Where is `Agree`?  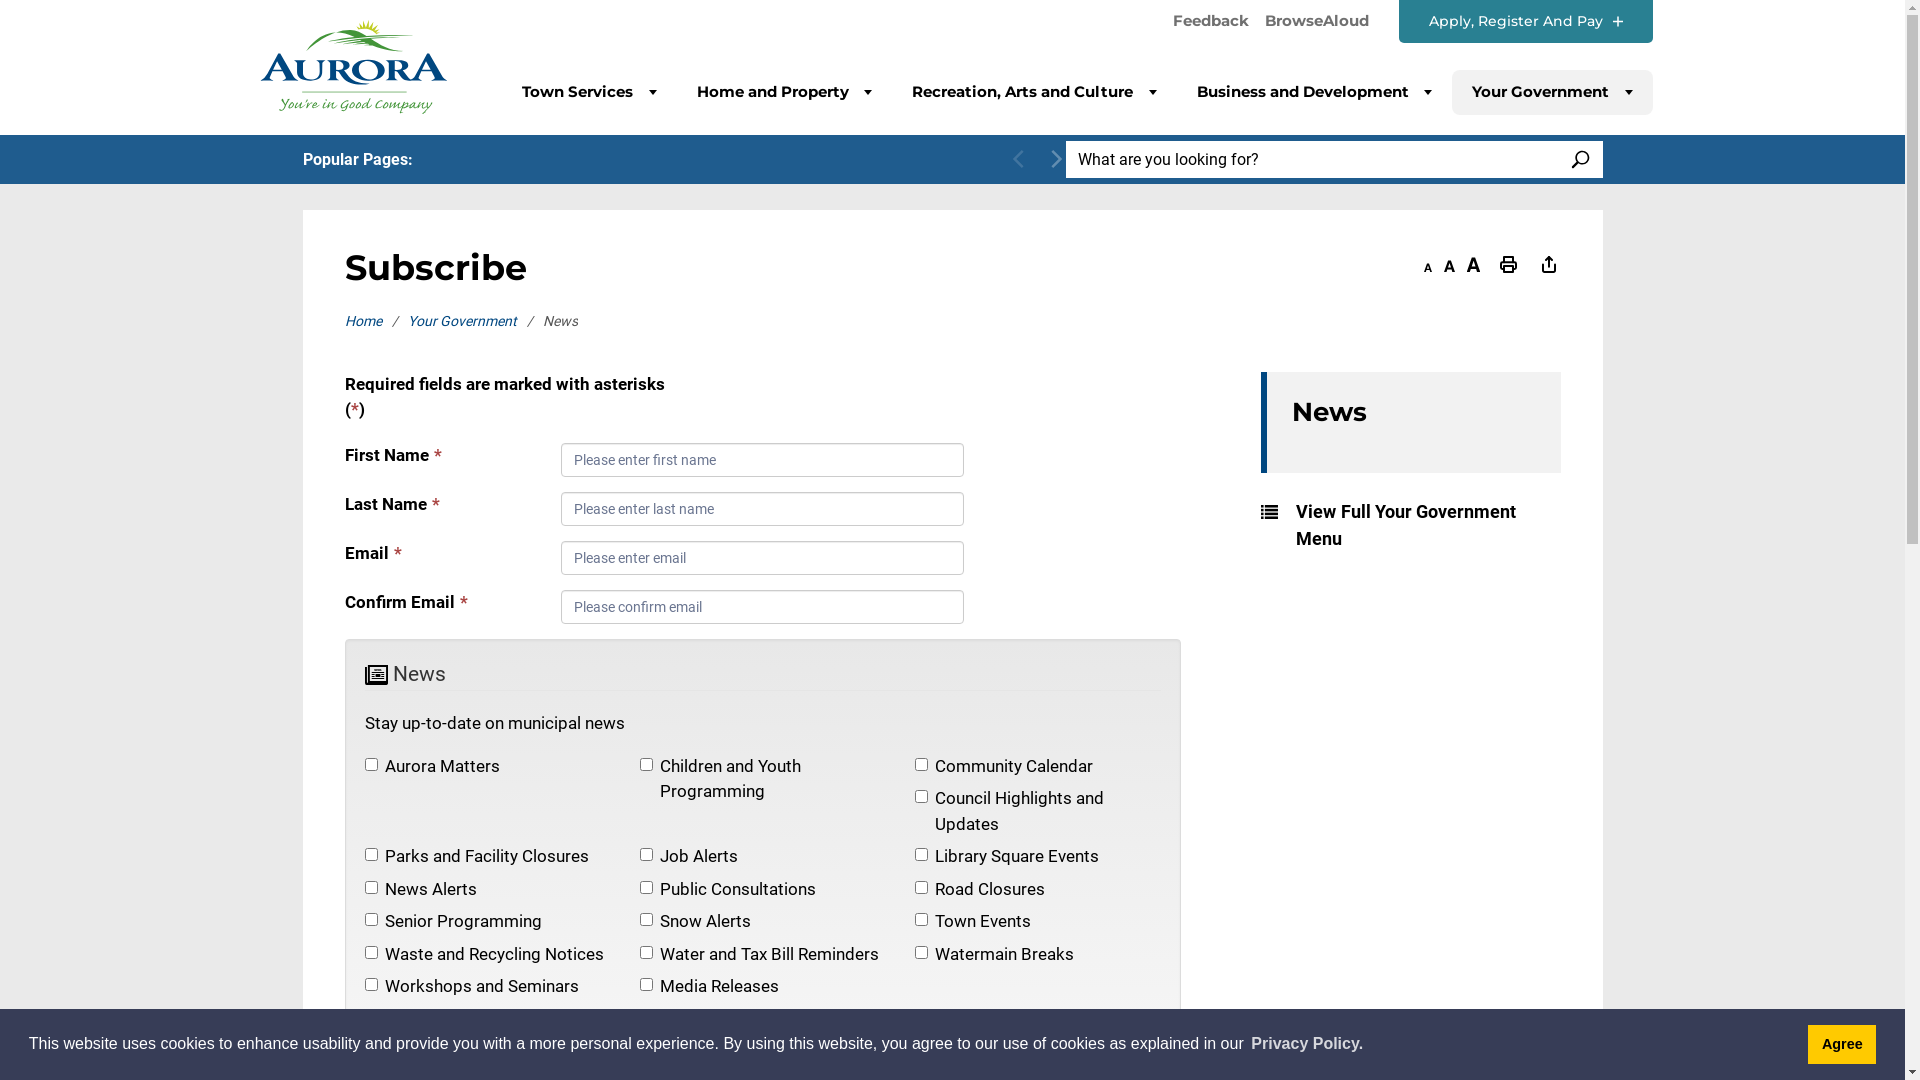
Agree is located at coordinates (1842, 1044).